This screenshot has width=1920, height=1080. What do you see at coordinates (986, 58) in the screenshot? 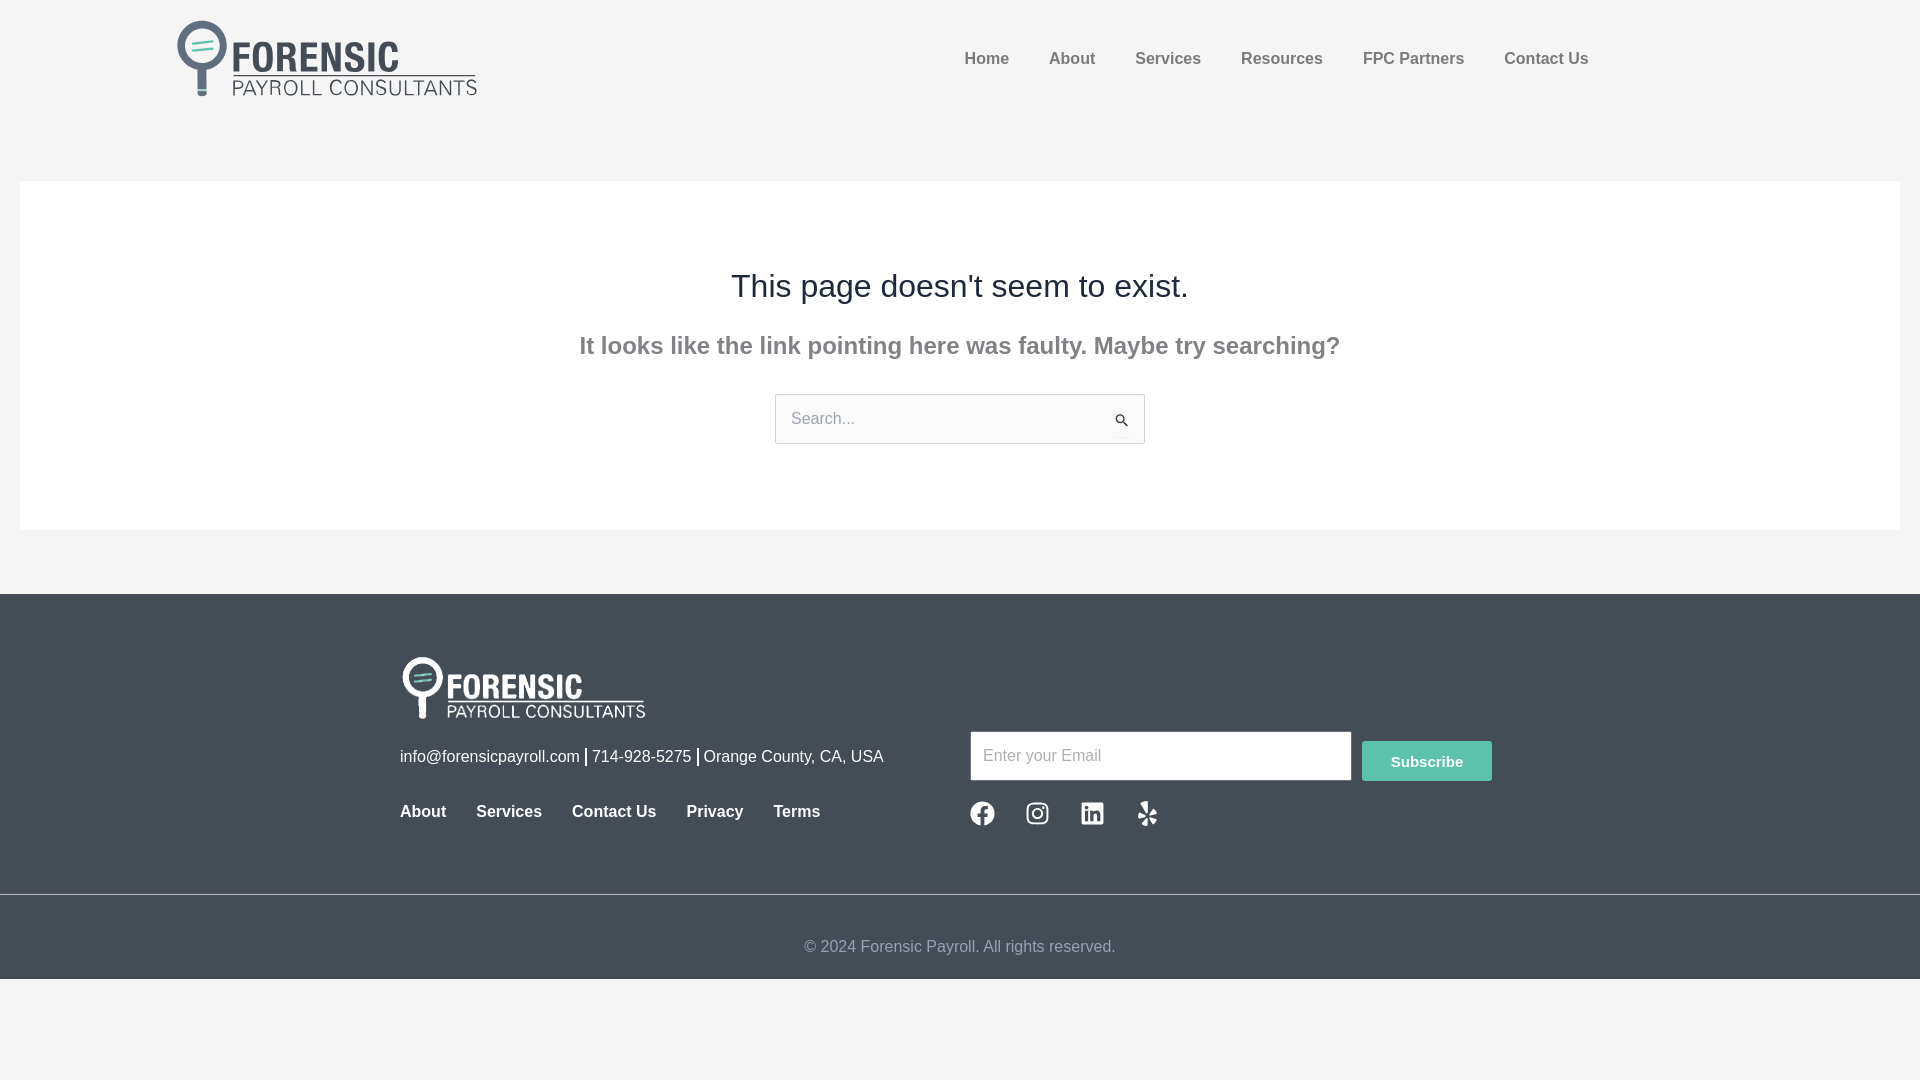
I see `Home` at bounding box center [986, 58].